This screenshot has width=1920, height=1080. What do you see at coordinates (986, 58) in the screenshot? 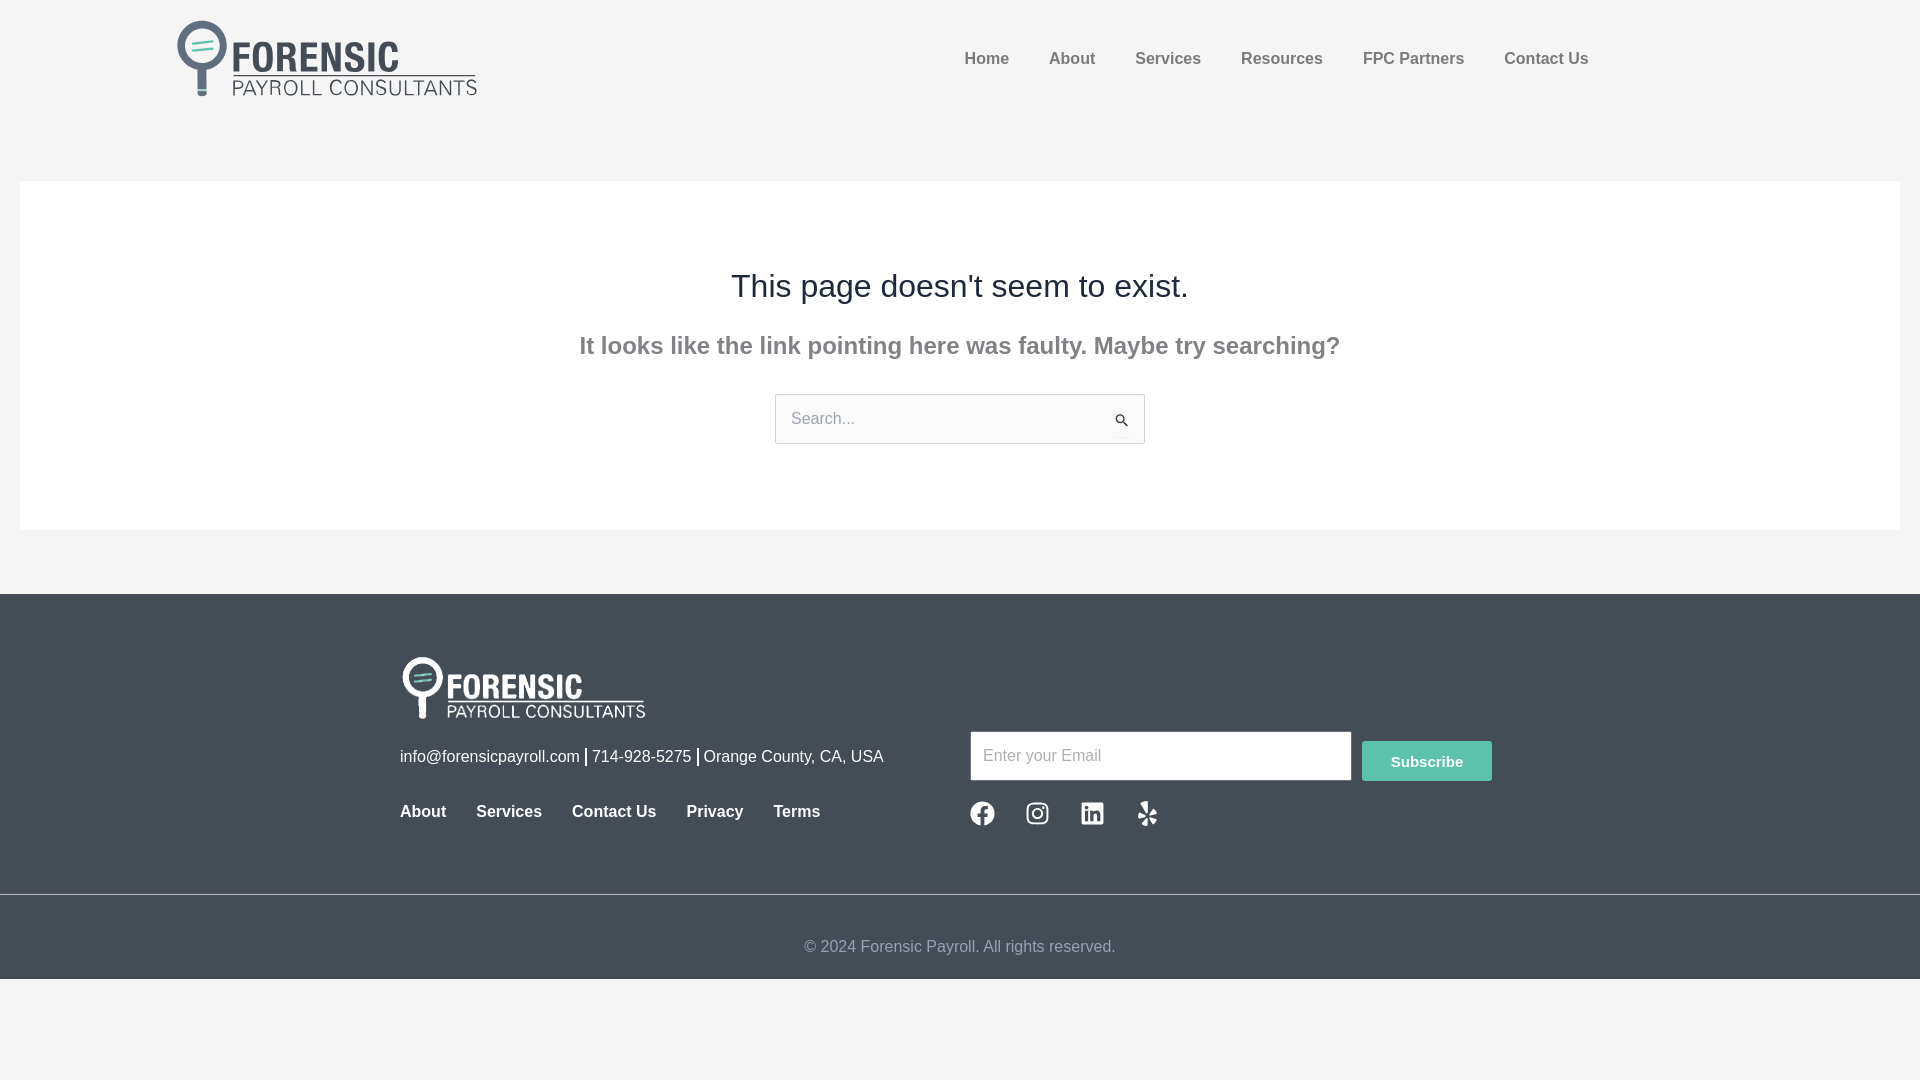
I see `Home` at bounding box center [986, 58].